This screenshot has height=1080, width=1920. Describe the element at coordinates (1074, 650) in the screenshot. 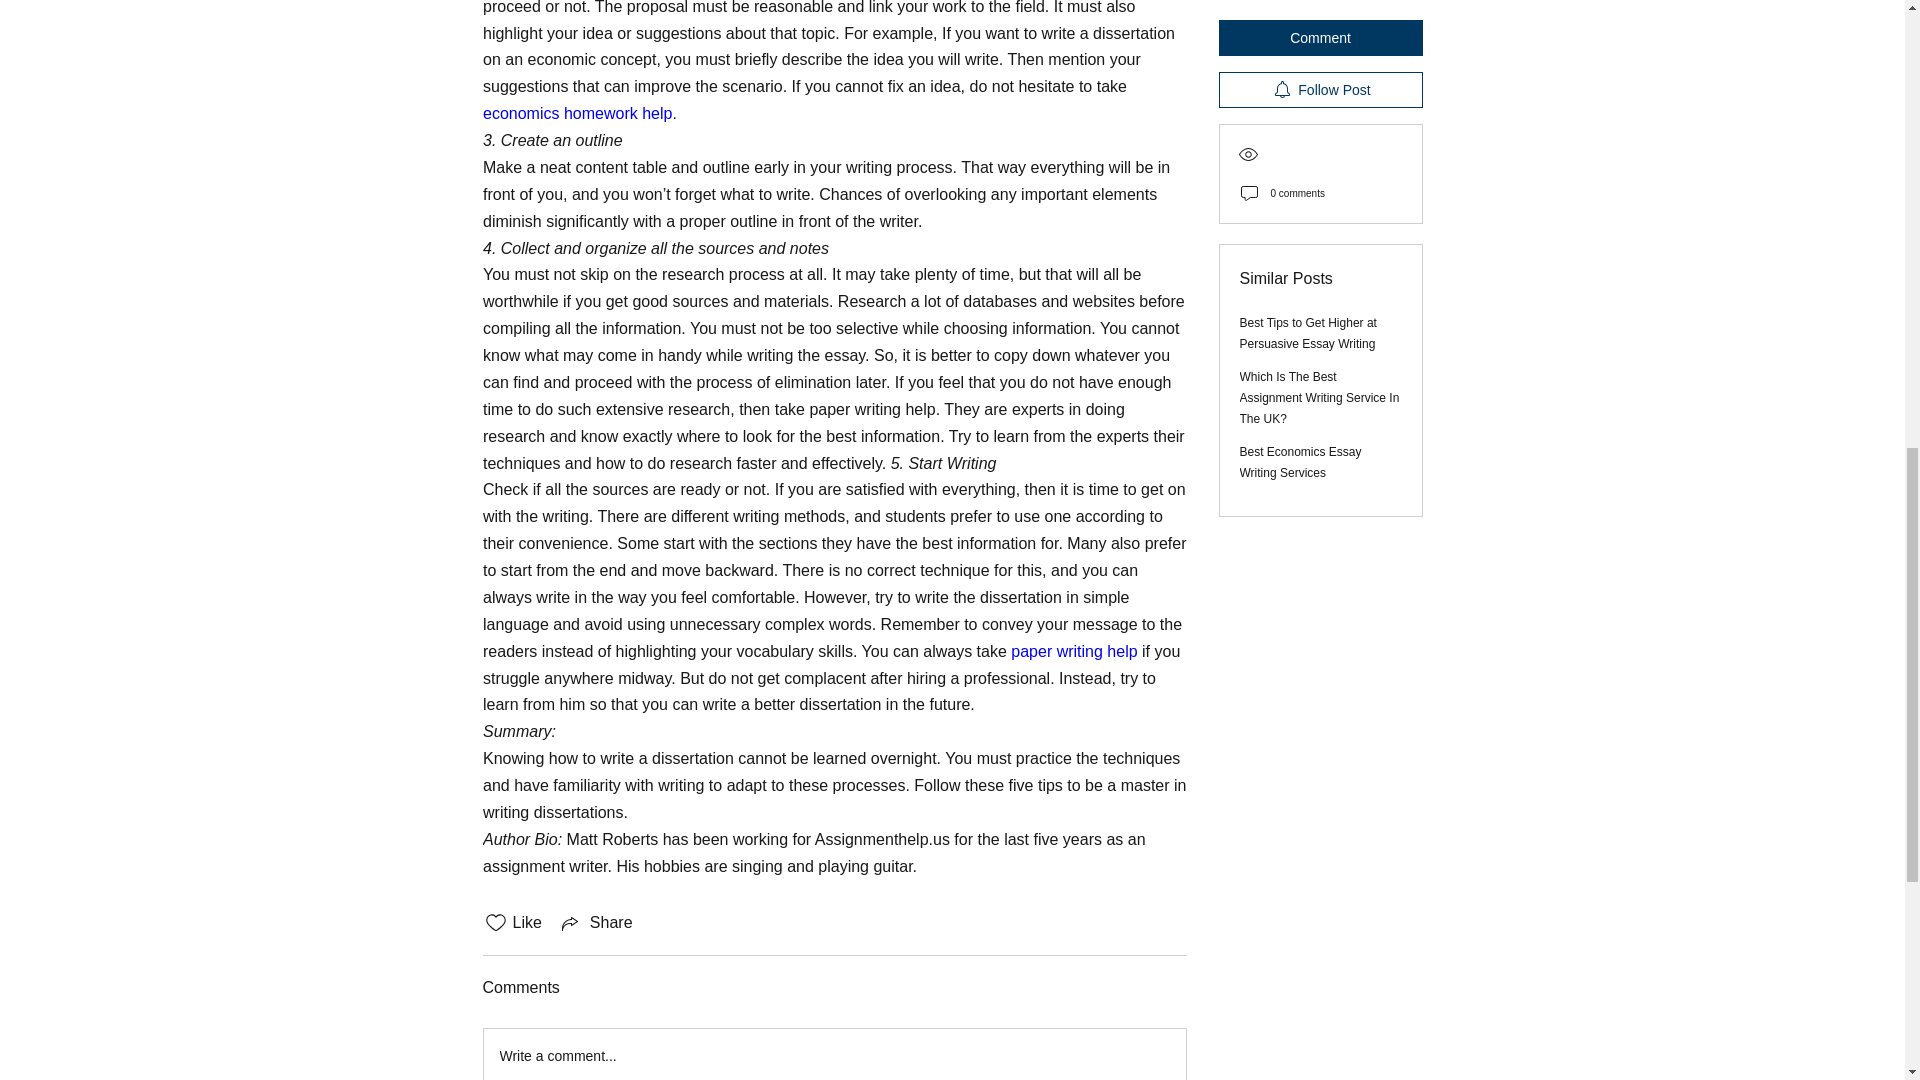

I see `paper writing help` at that location.